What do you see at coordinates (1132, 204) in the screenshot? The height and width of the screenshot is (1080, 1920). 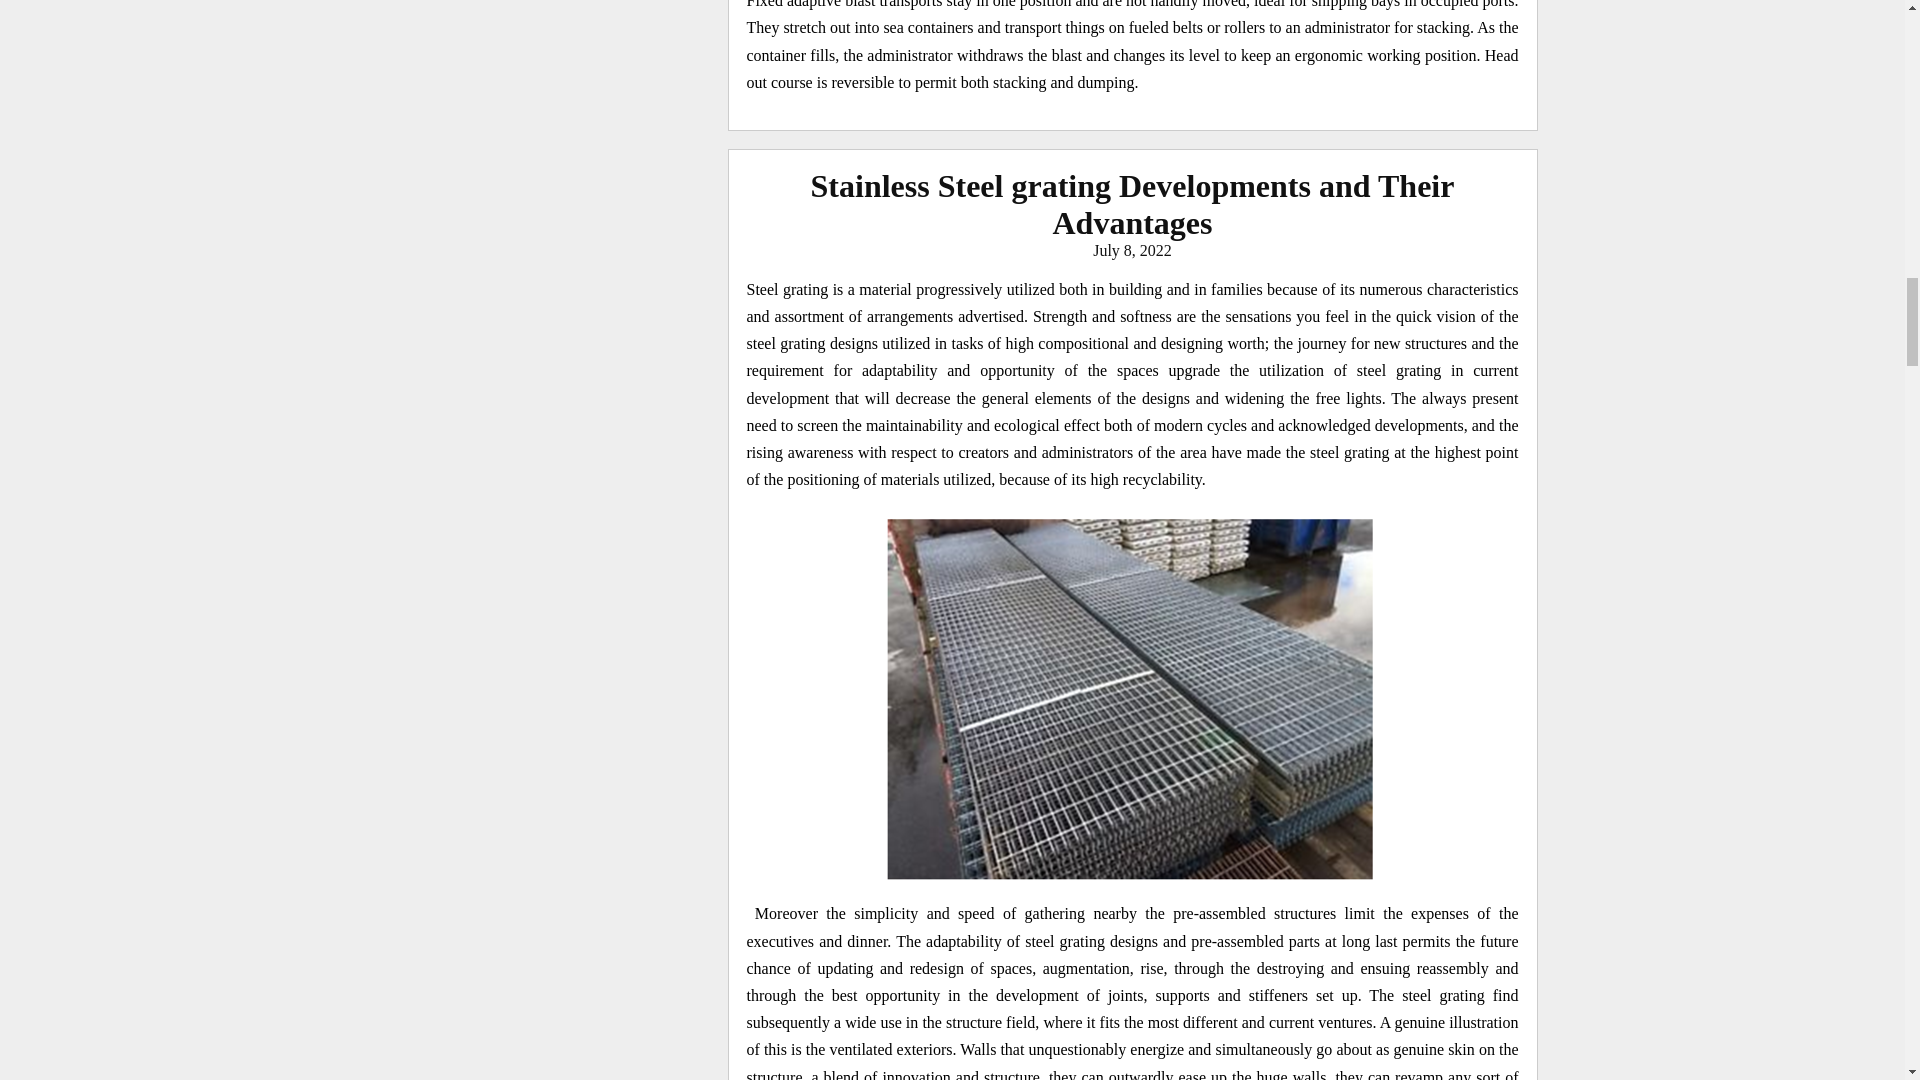 I see `Stainless Steel grating Developments and Their Advantages` at bounding box center [1132, 204].